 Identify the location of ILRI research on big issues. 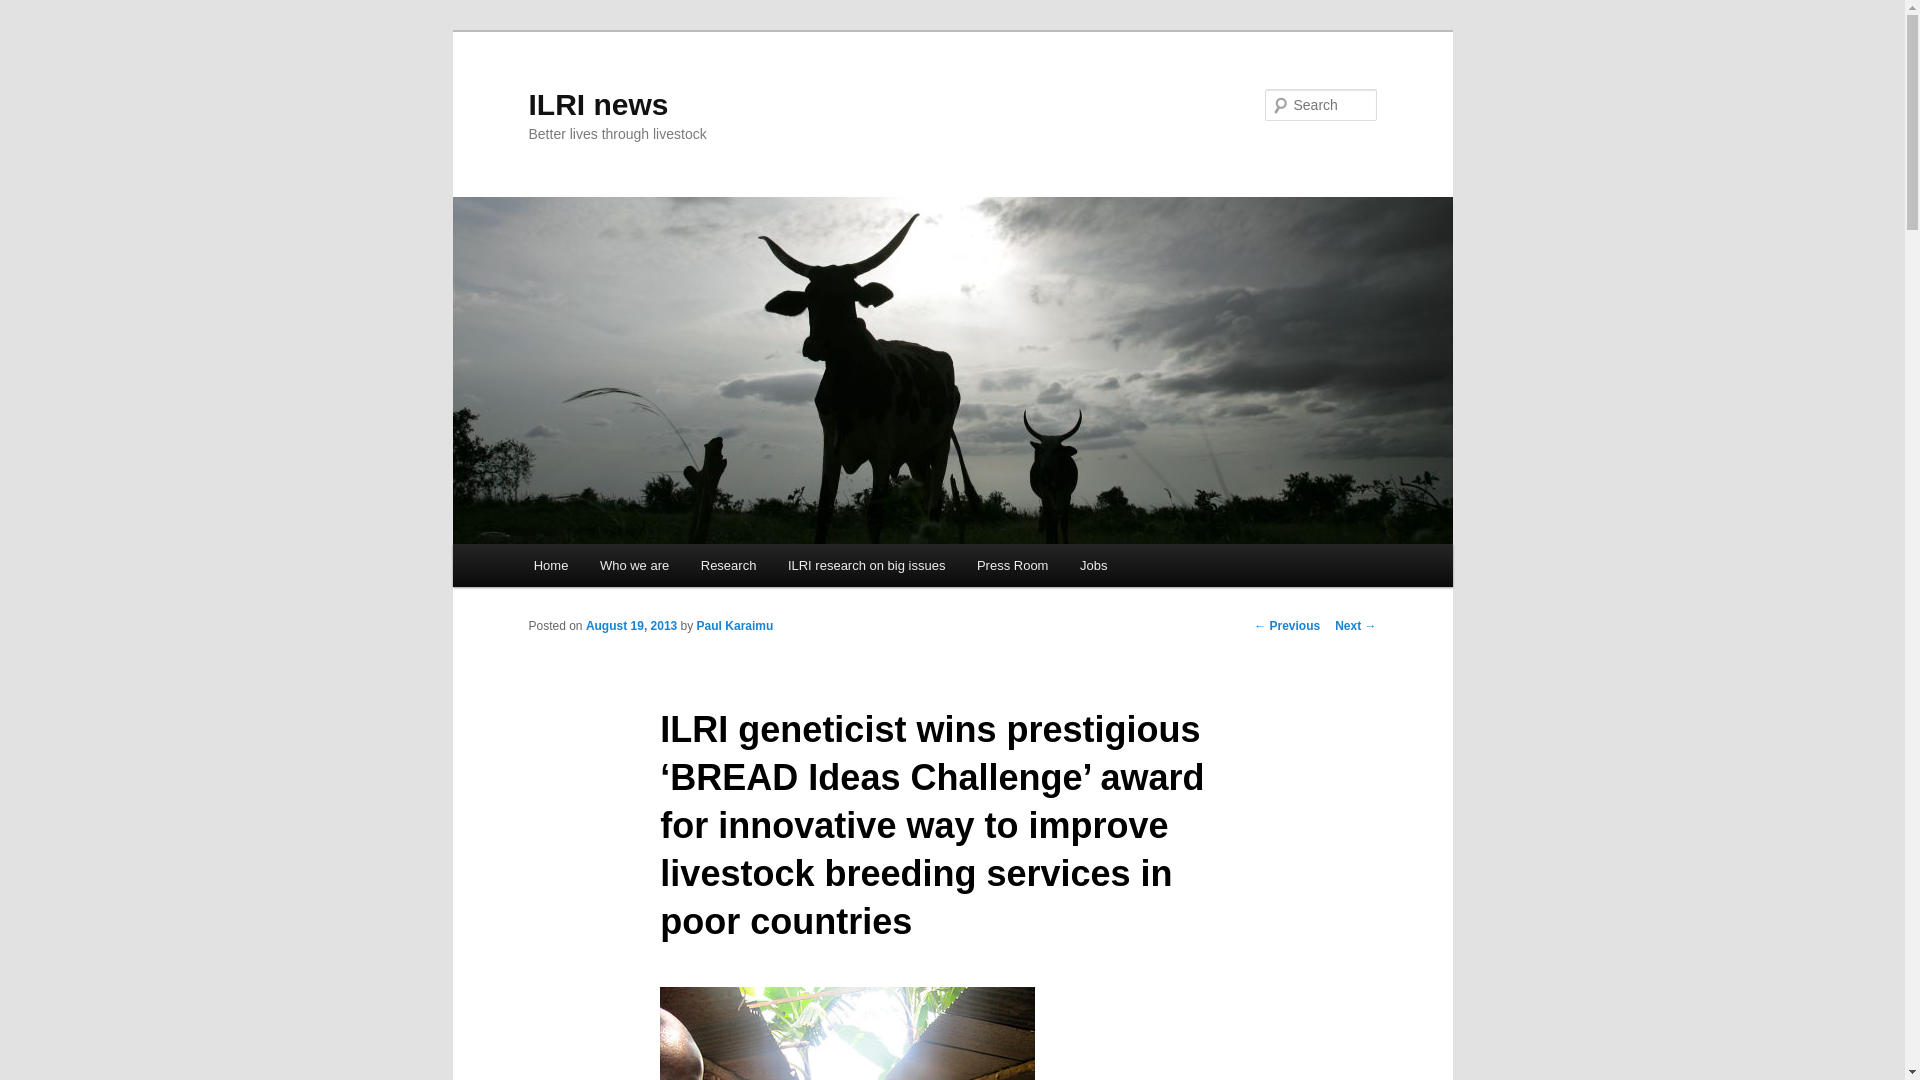
(866, 566).